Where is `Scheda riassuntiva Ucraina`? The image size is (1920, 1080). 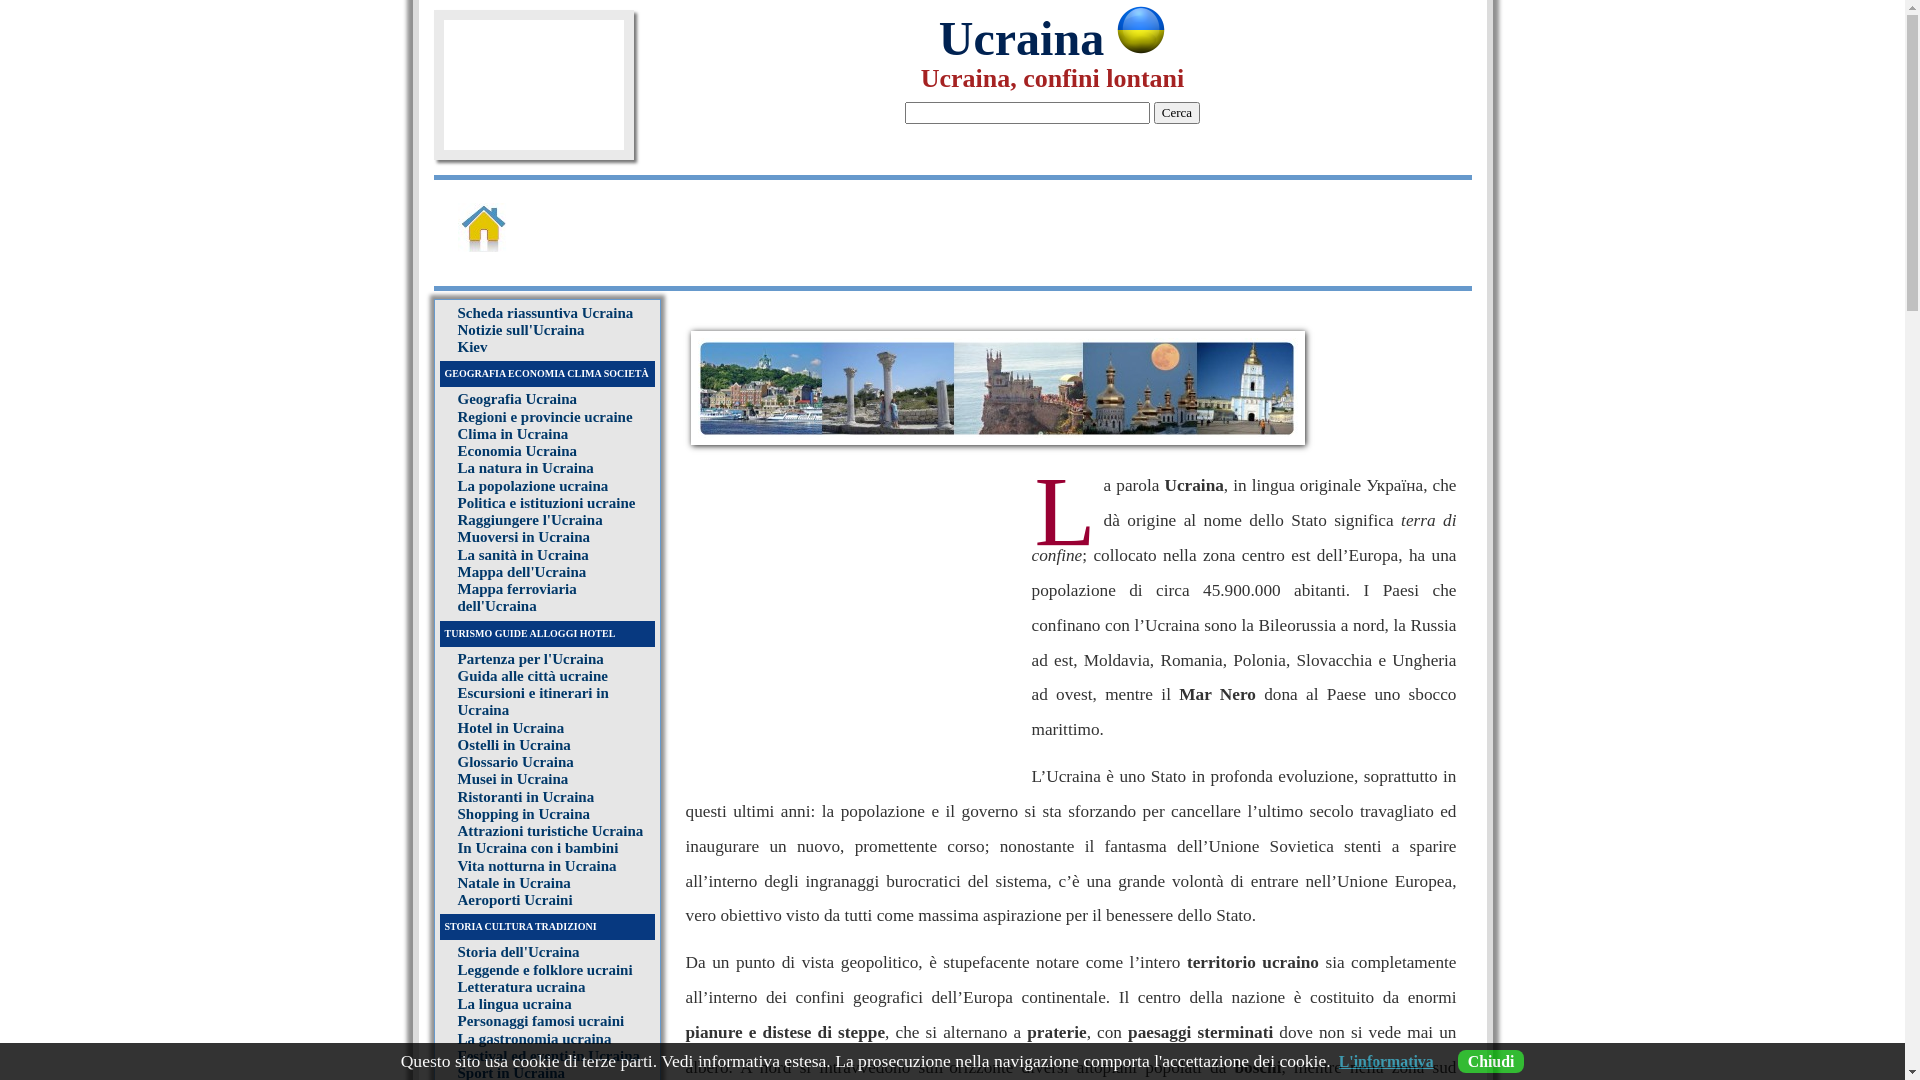 Scheda riassuntiva Ucraina is located at coordinates (546, 312).